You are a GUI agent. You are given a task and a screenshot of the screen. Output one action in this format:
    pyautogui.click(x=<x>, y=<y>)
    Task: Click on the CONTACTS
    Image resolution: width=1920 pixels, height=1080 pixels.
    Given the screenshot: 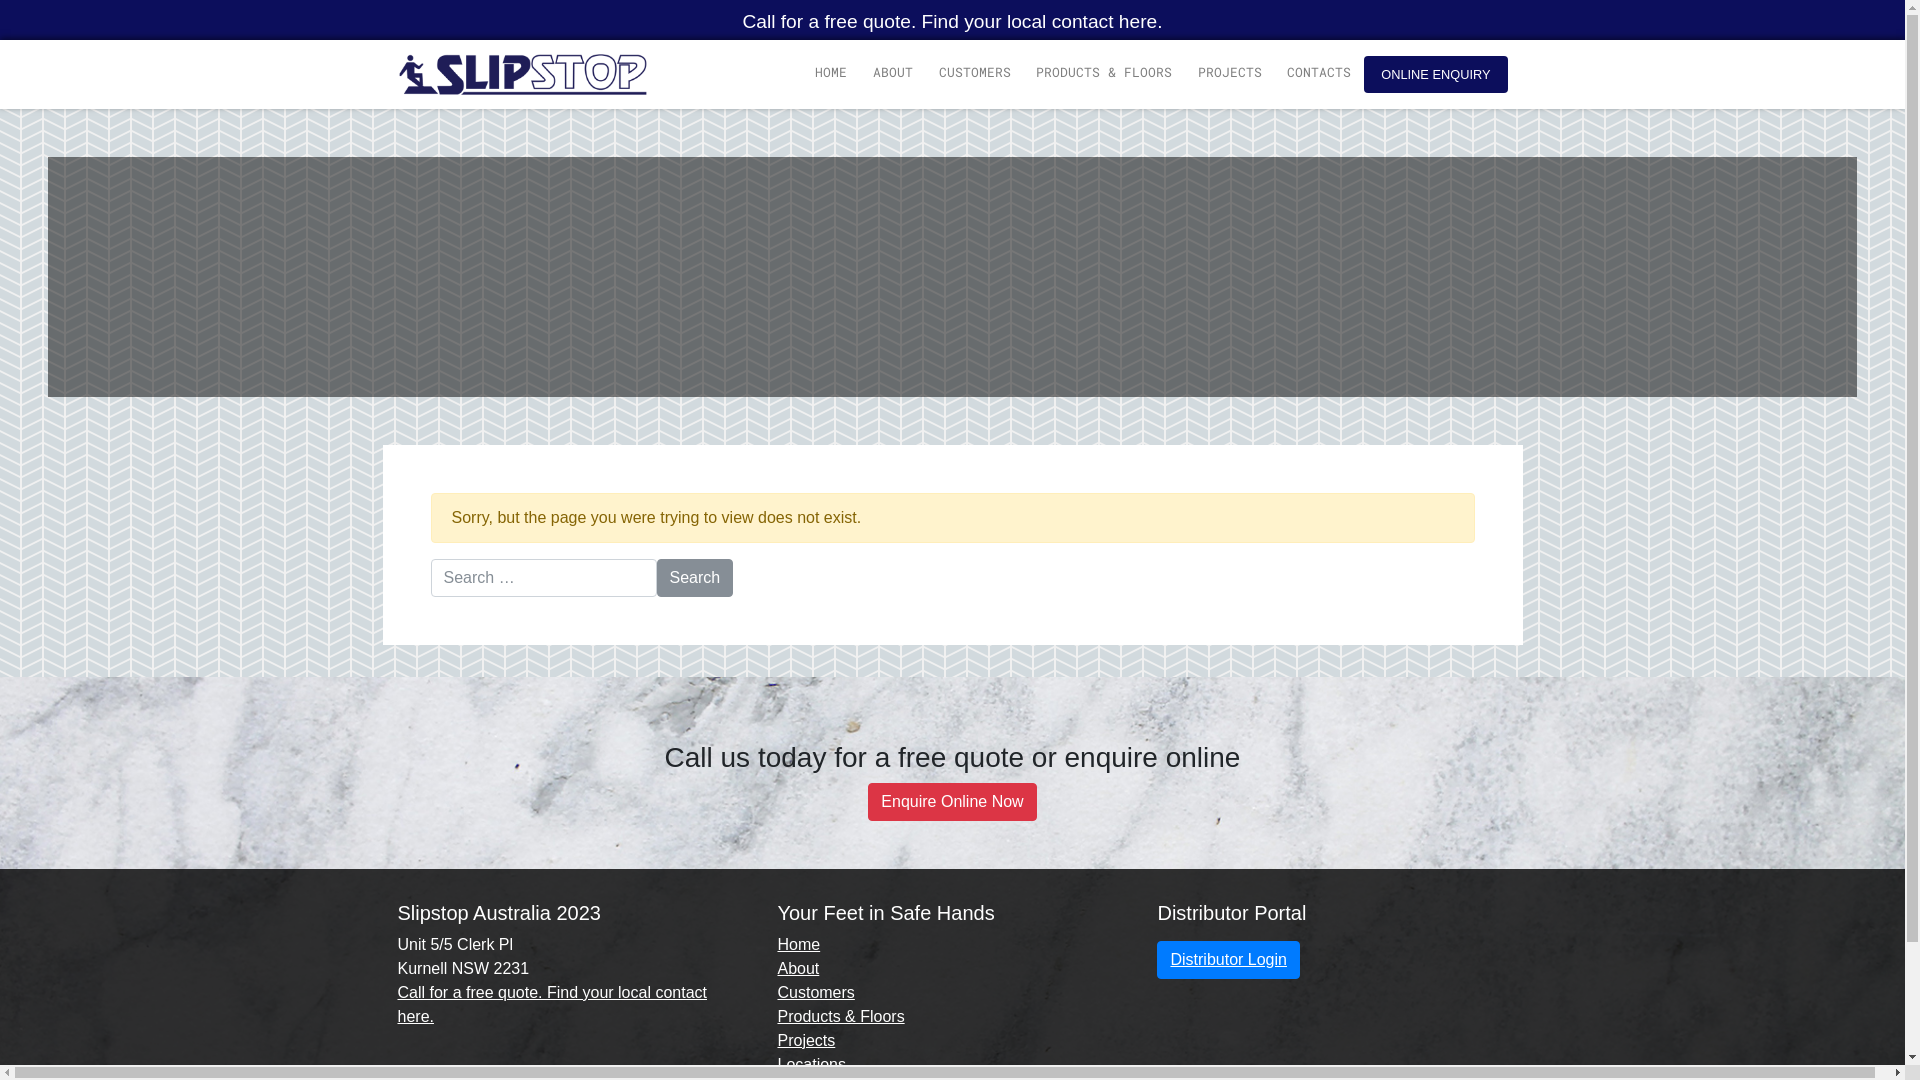 What is the action you would take?
    pyautogui.click(x=1319, y=72)
    